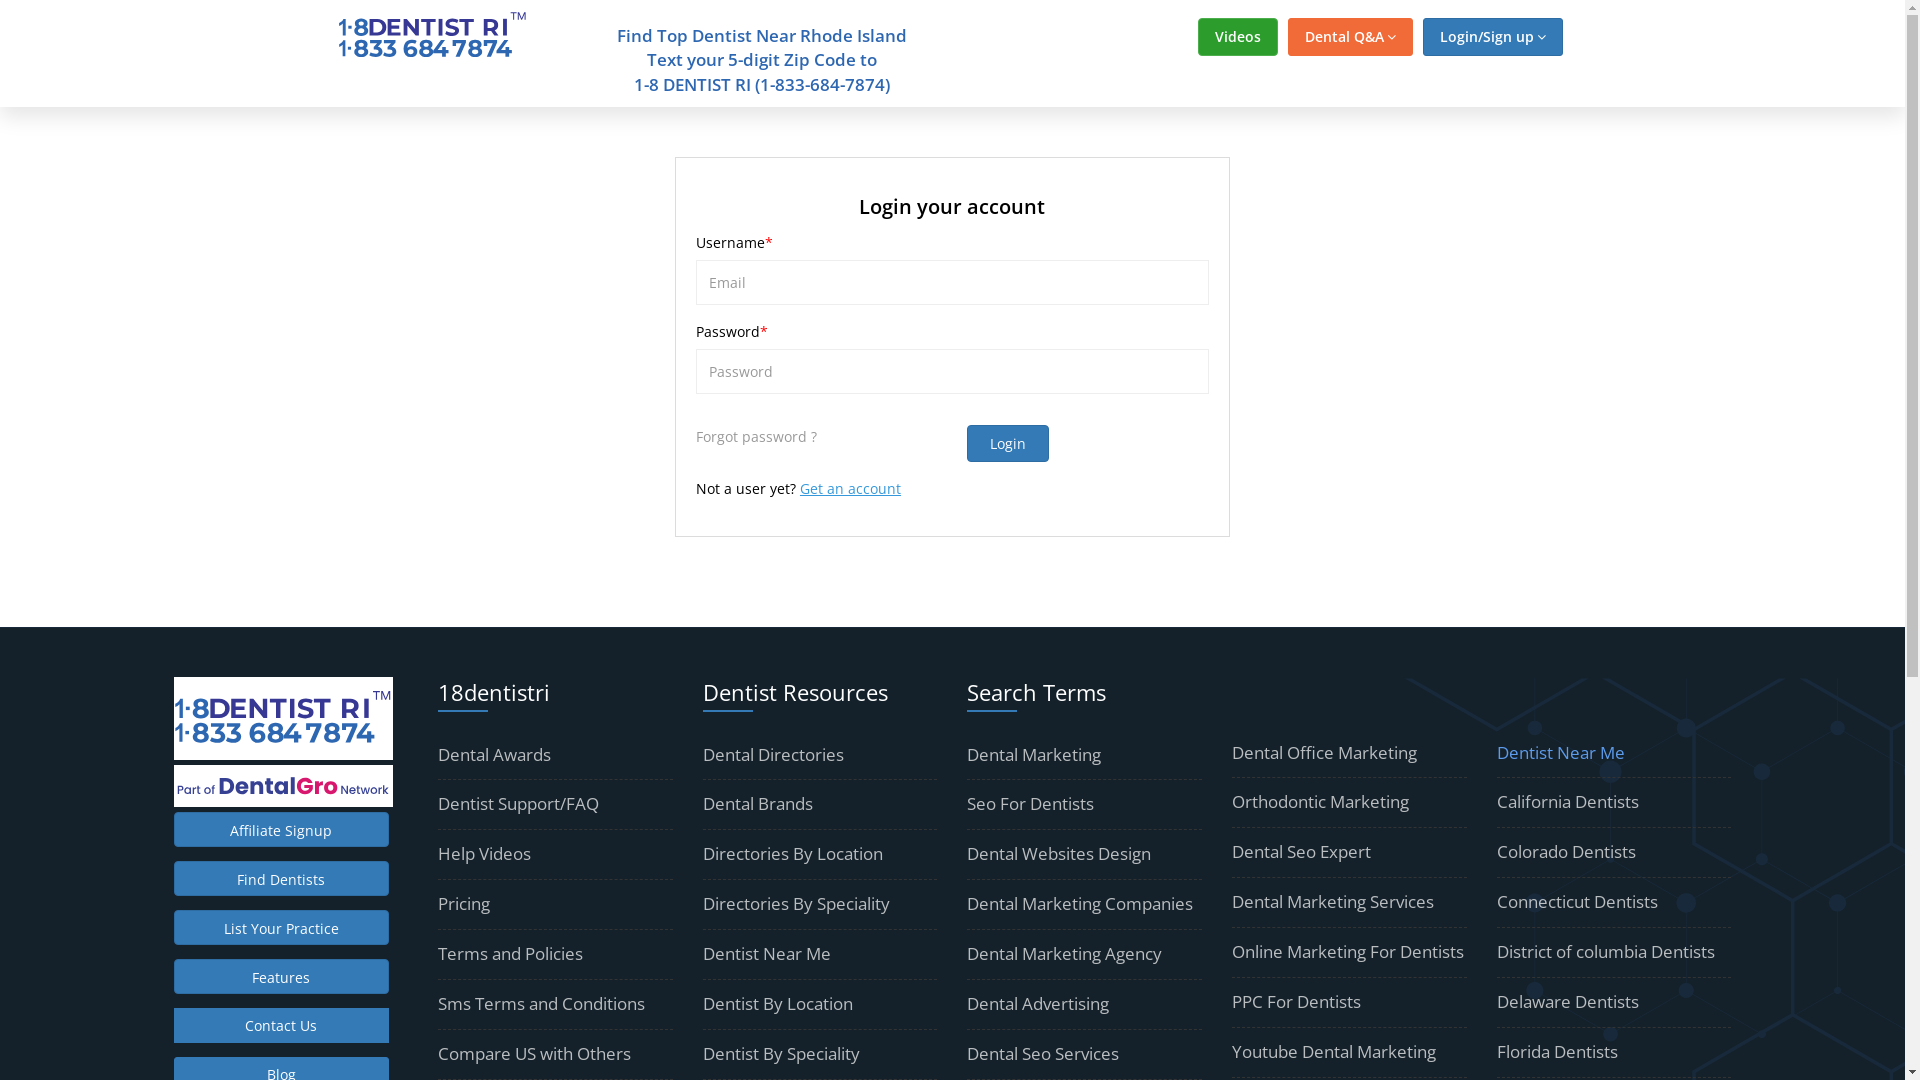 The width and height of the screenshot is (1920, 1080). Describe the element at coordinates (1333, 902) in the screenshot. I see `Dental Marketing Services` at that location.